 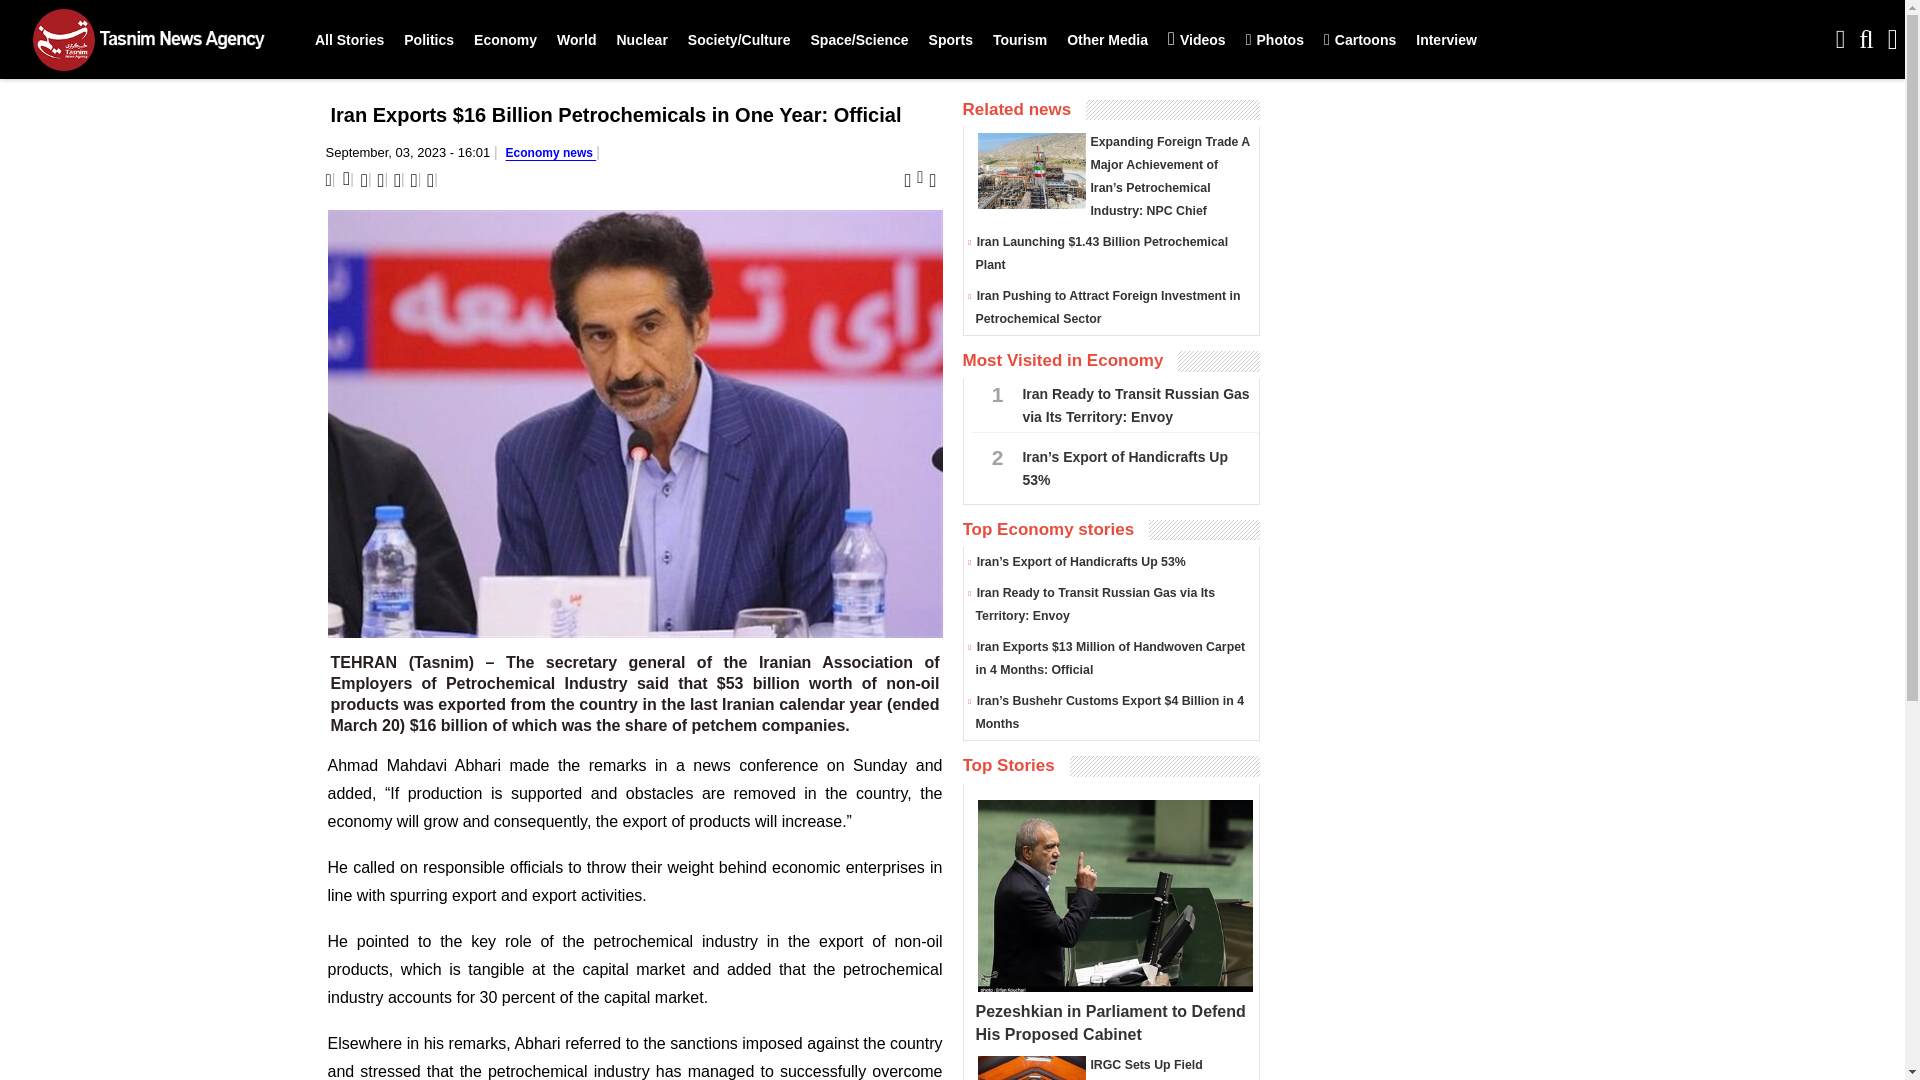 What do you see at coordinates (1446, 40) in the screenshot?
I see `Interview` at bounding box center [1446, 40].